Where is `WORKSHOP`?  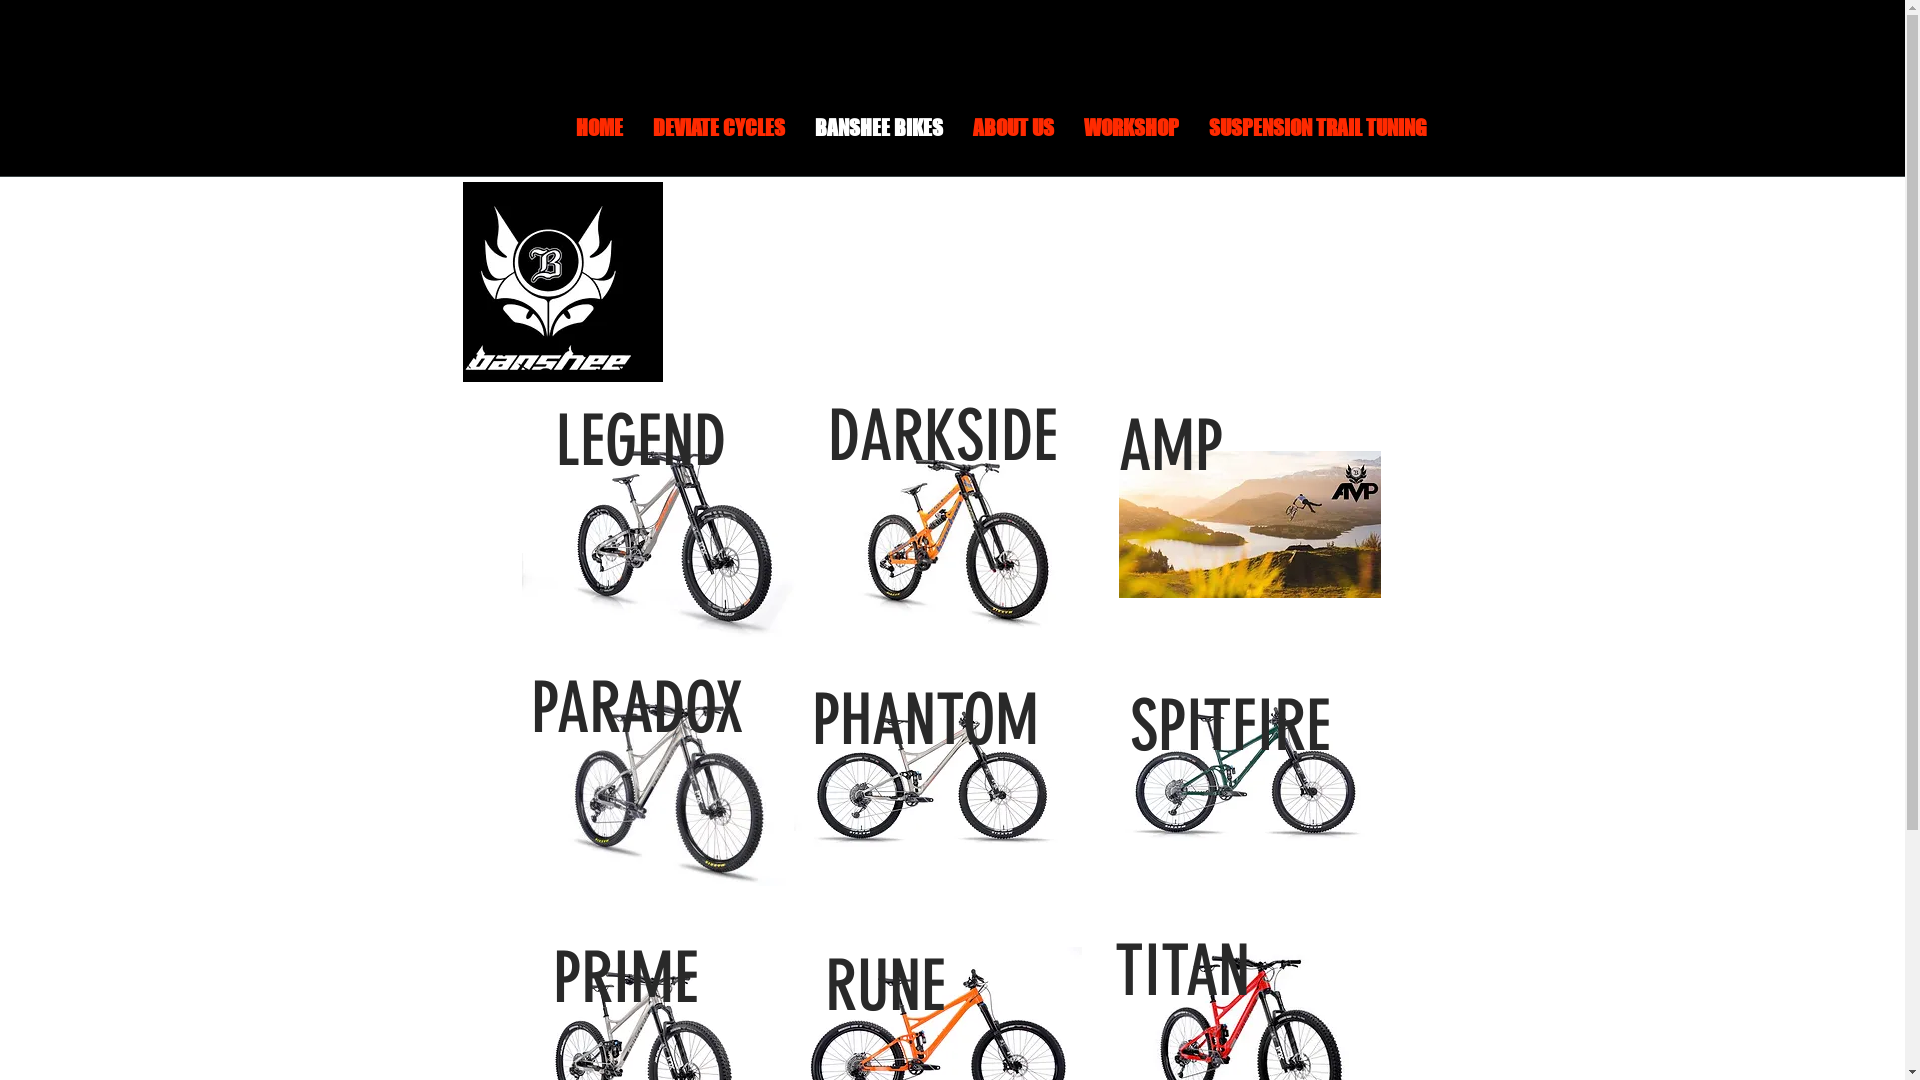 WORKSHOP is located at coordinates (1130, 142).